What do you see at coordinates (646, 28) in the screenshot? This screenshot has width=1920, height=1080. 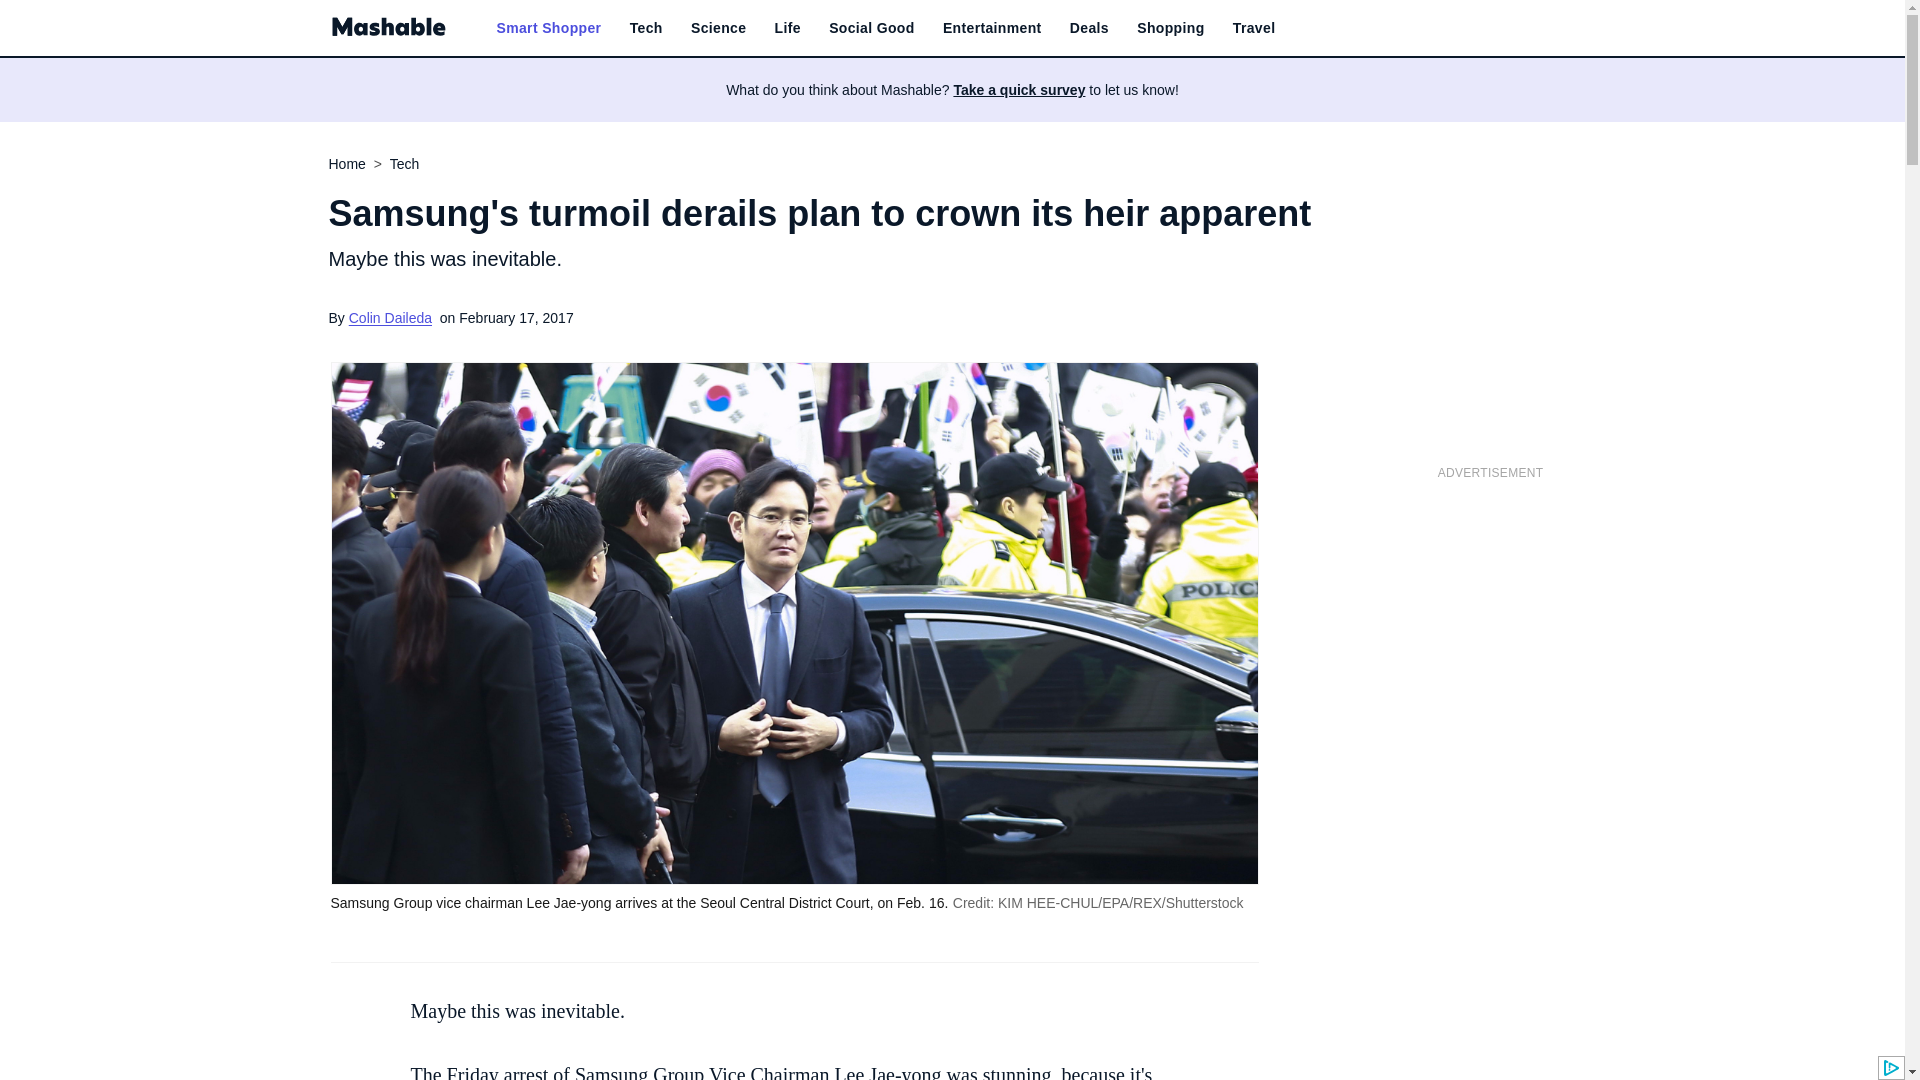 I see `Tech` at bounding box center [646, 28].